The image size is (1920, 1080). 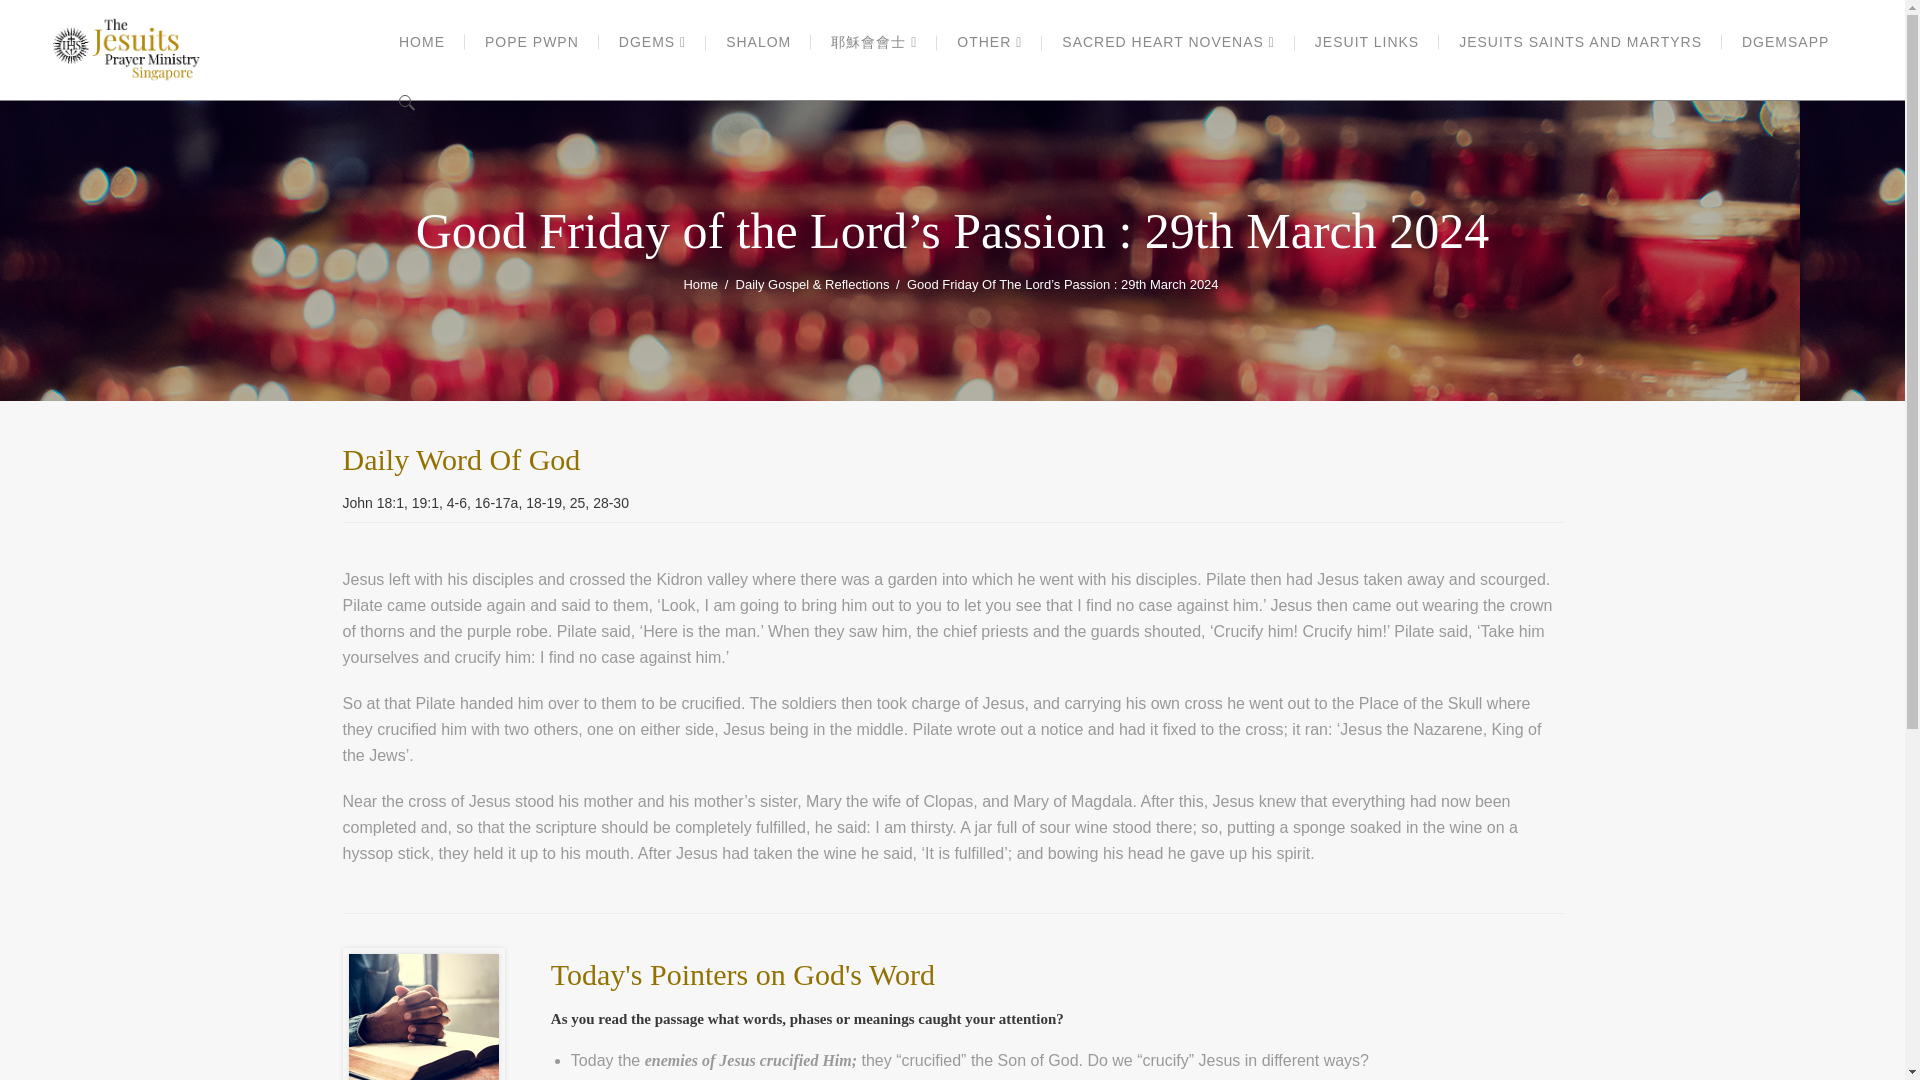 What do you see at coordinates (652, 42) in the screenshot?
I see `DGEMS` at bounding box center [652, 42].